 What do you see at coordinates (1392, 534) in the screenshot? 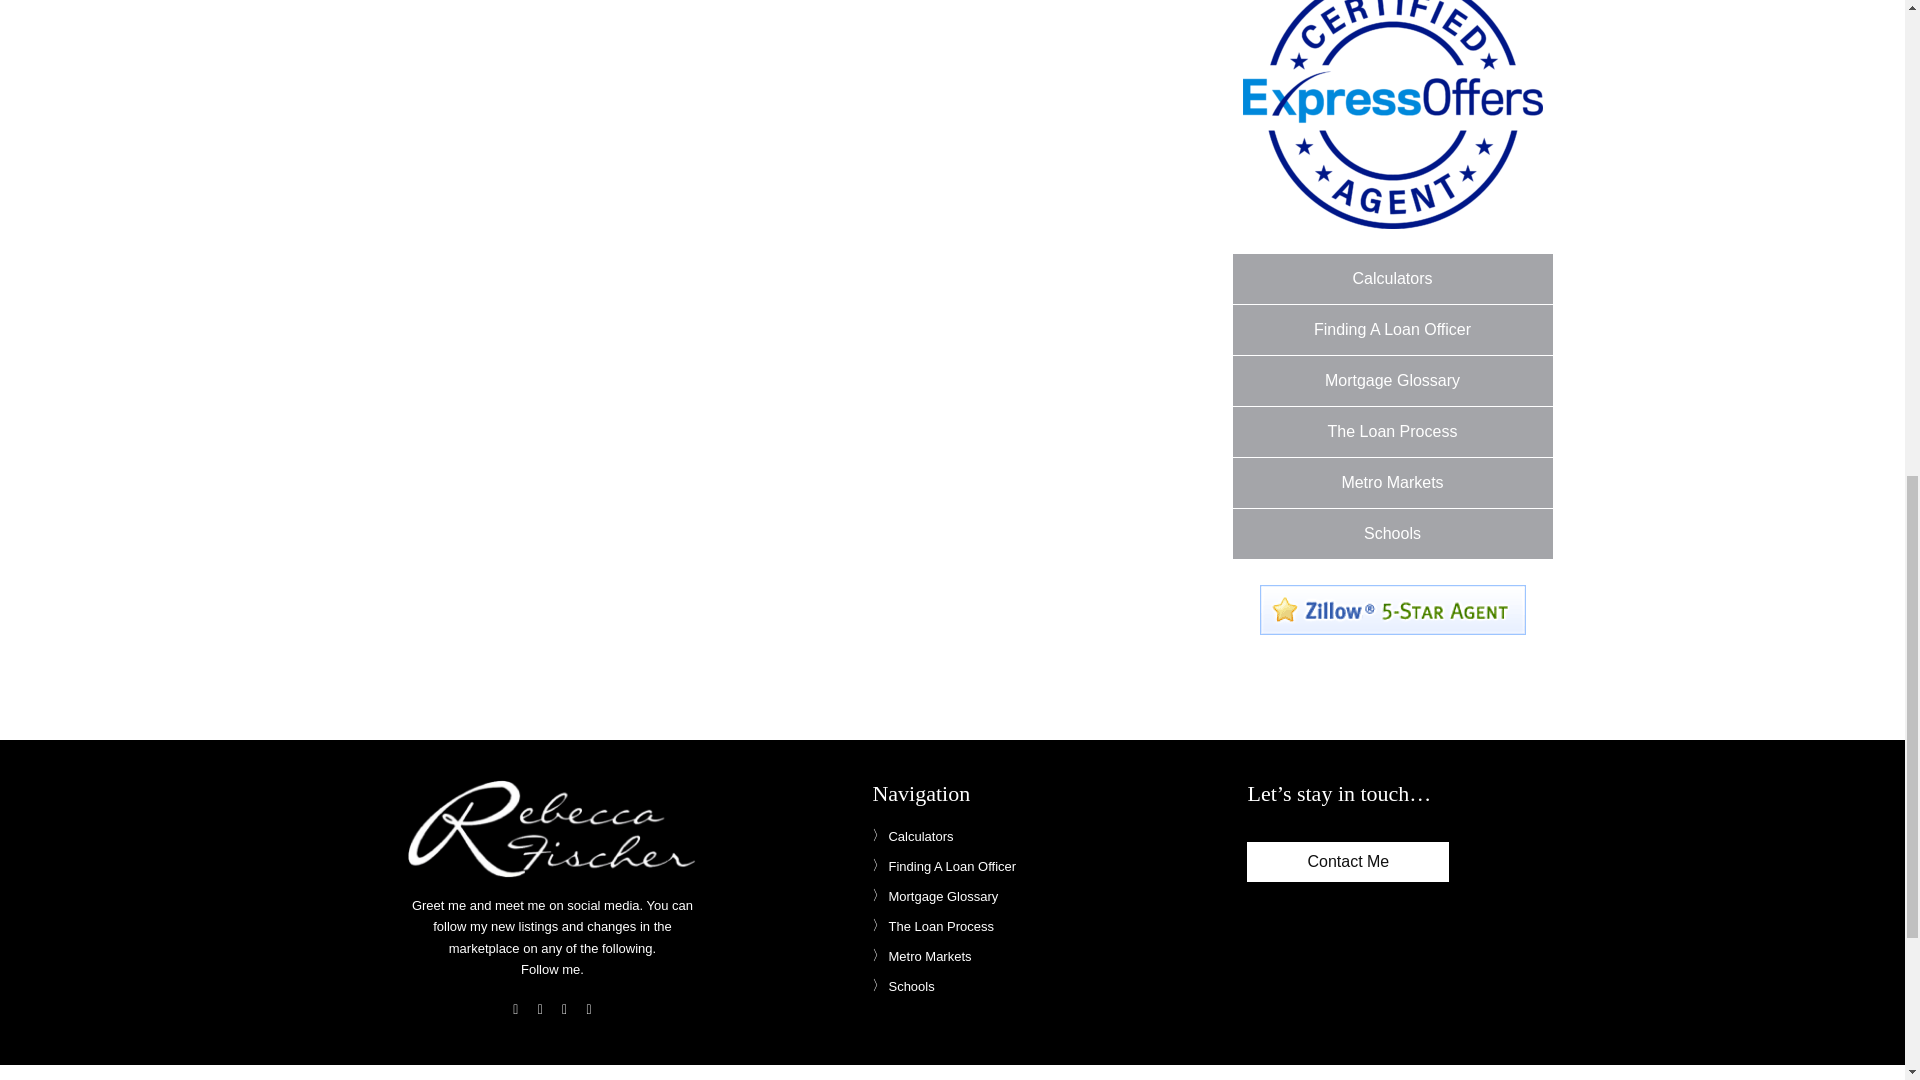
I see `Schools` at bounding box center [1392, 534].